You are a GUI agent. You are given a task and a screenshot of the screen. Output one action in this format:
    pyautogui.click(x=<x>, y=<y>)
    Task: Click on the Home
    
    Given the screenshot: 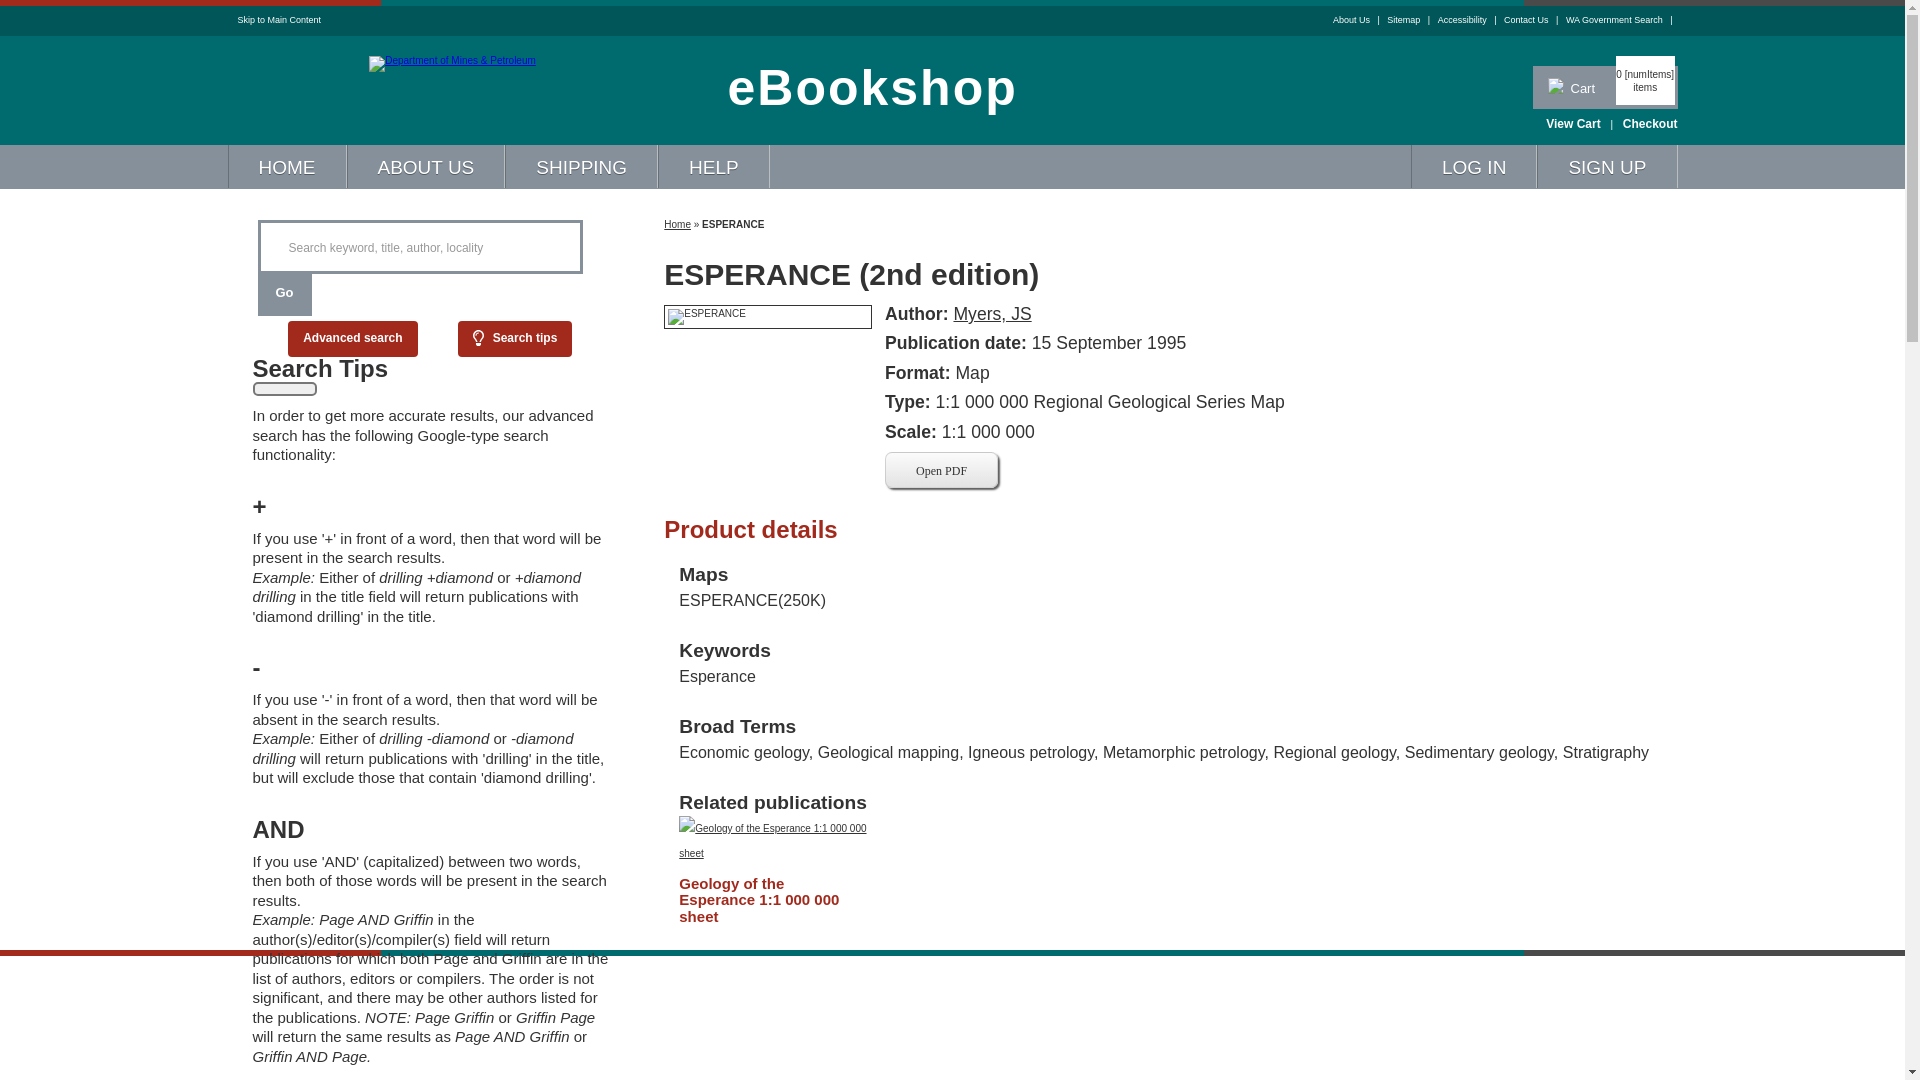 What is the action you would take?
    pyautogui.click(x=678, y=210)
    